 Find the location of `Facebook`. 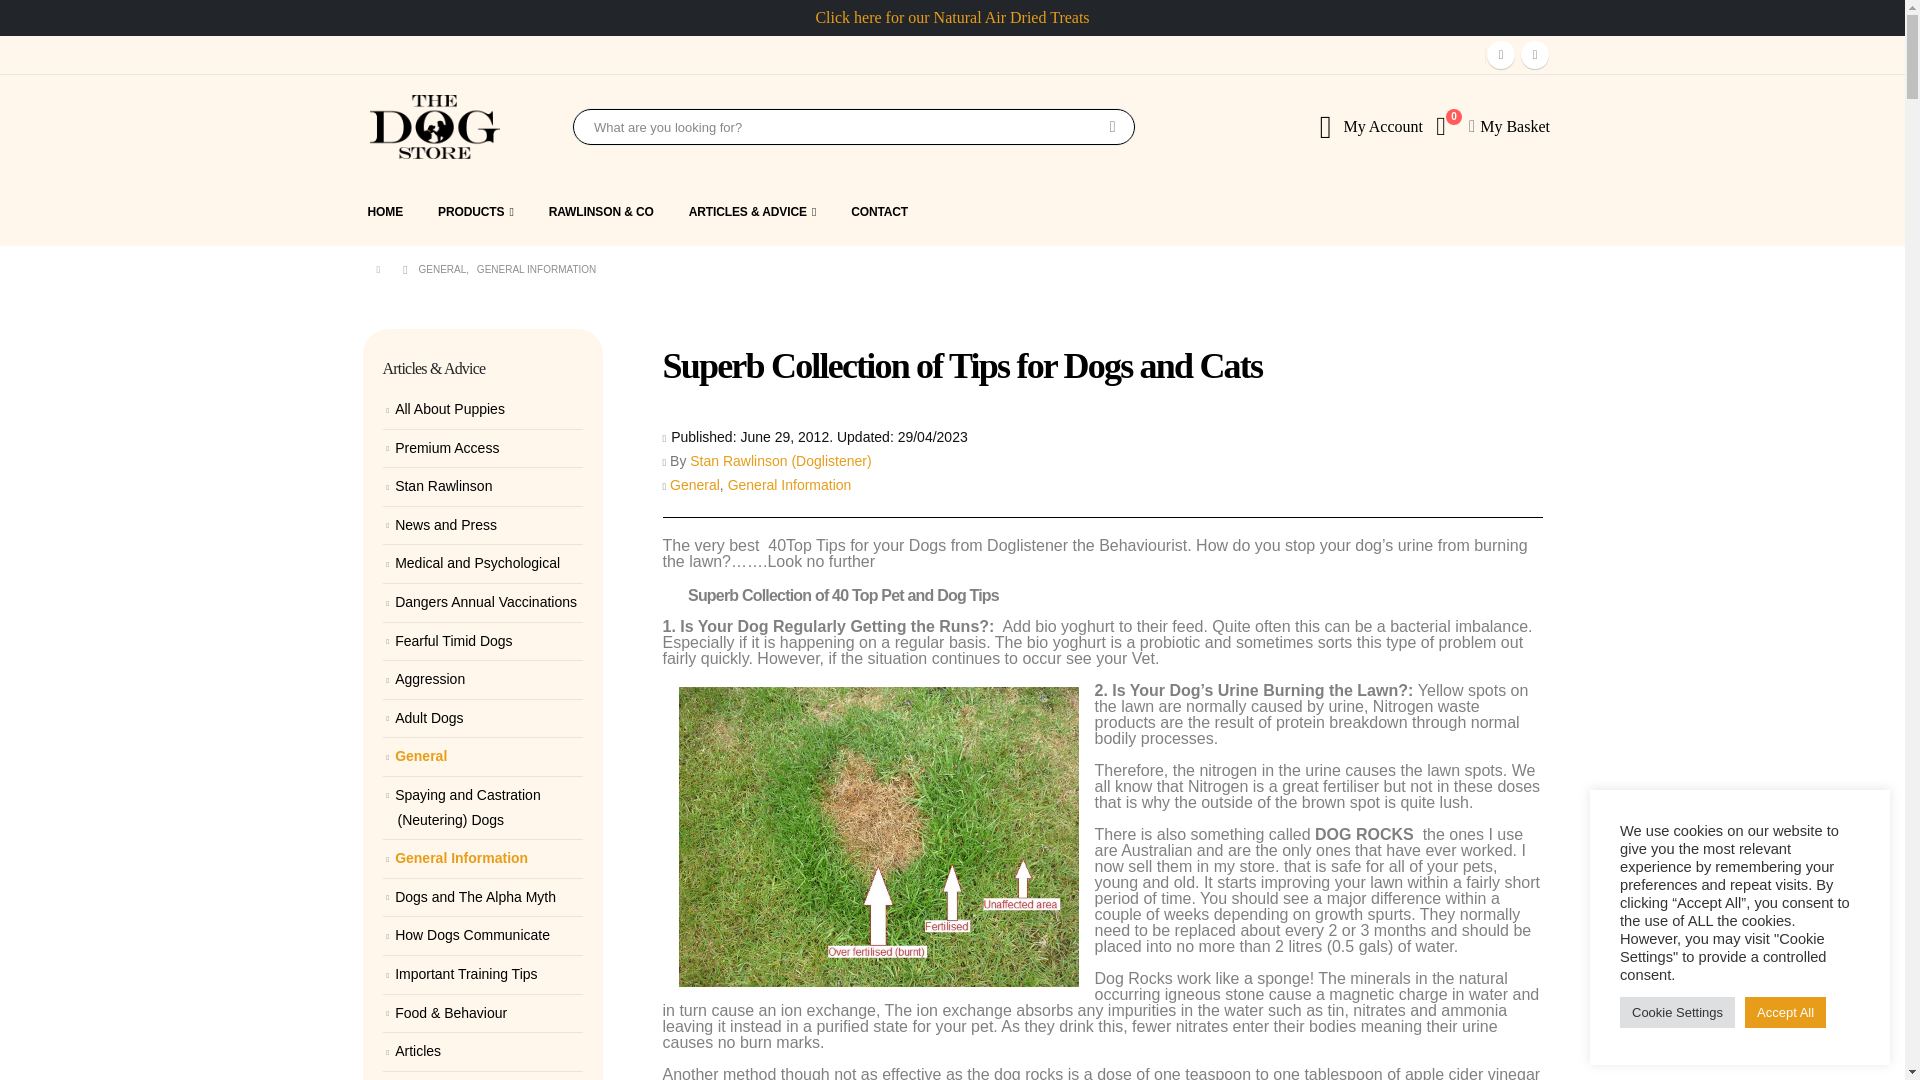

Facebook is located at coordinates (1500, 55).